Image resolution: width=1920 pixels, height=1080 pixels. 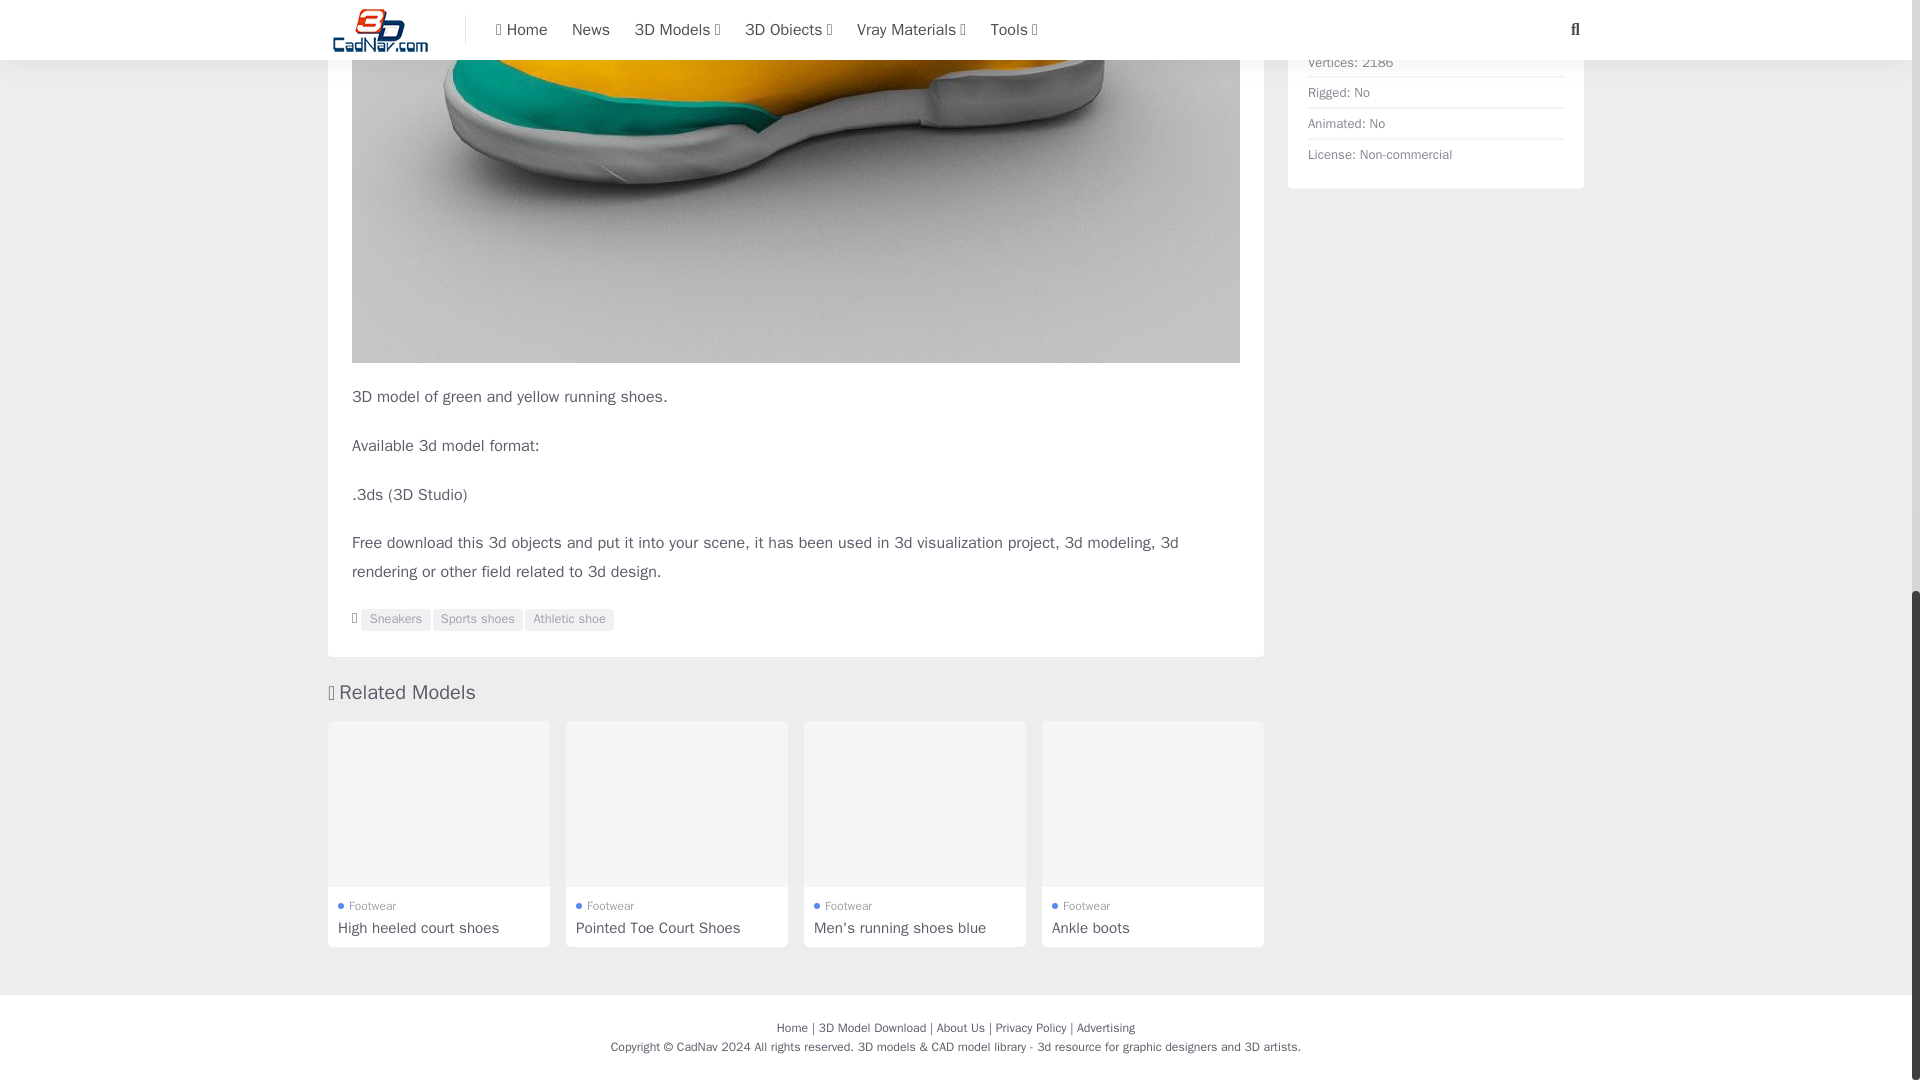 What do you see at coordinates (478, 620) in the screenshot?
I see `Sports shoes 3d model` at bounding box center [478, 620].